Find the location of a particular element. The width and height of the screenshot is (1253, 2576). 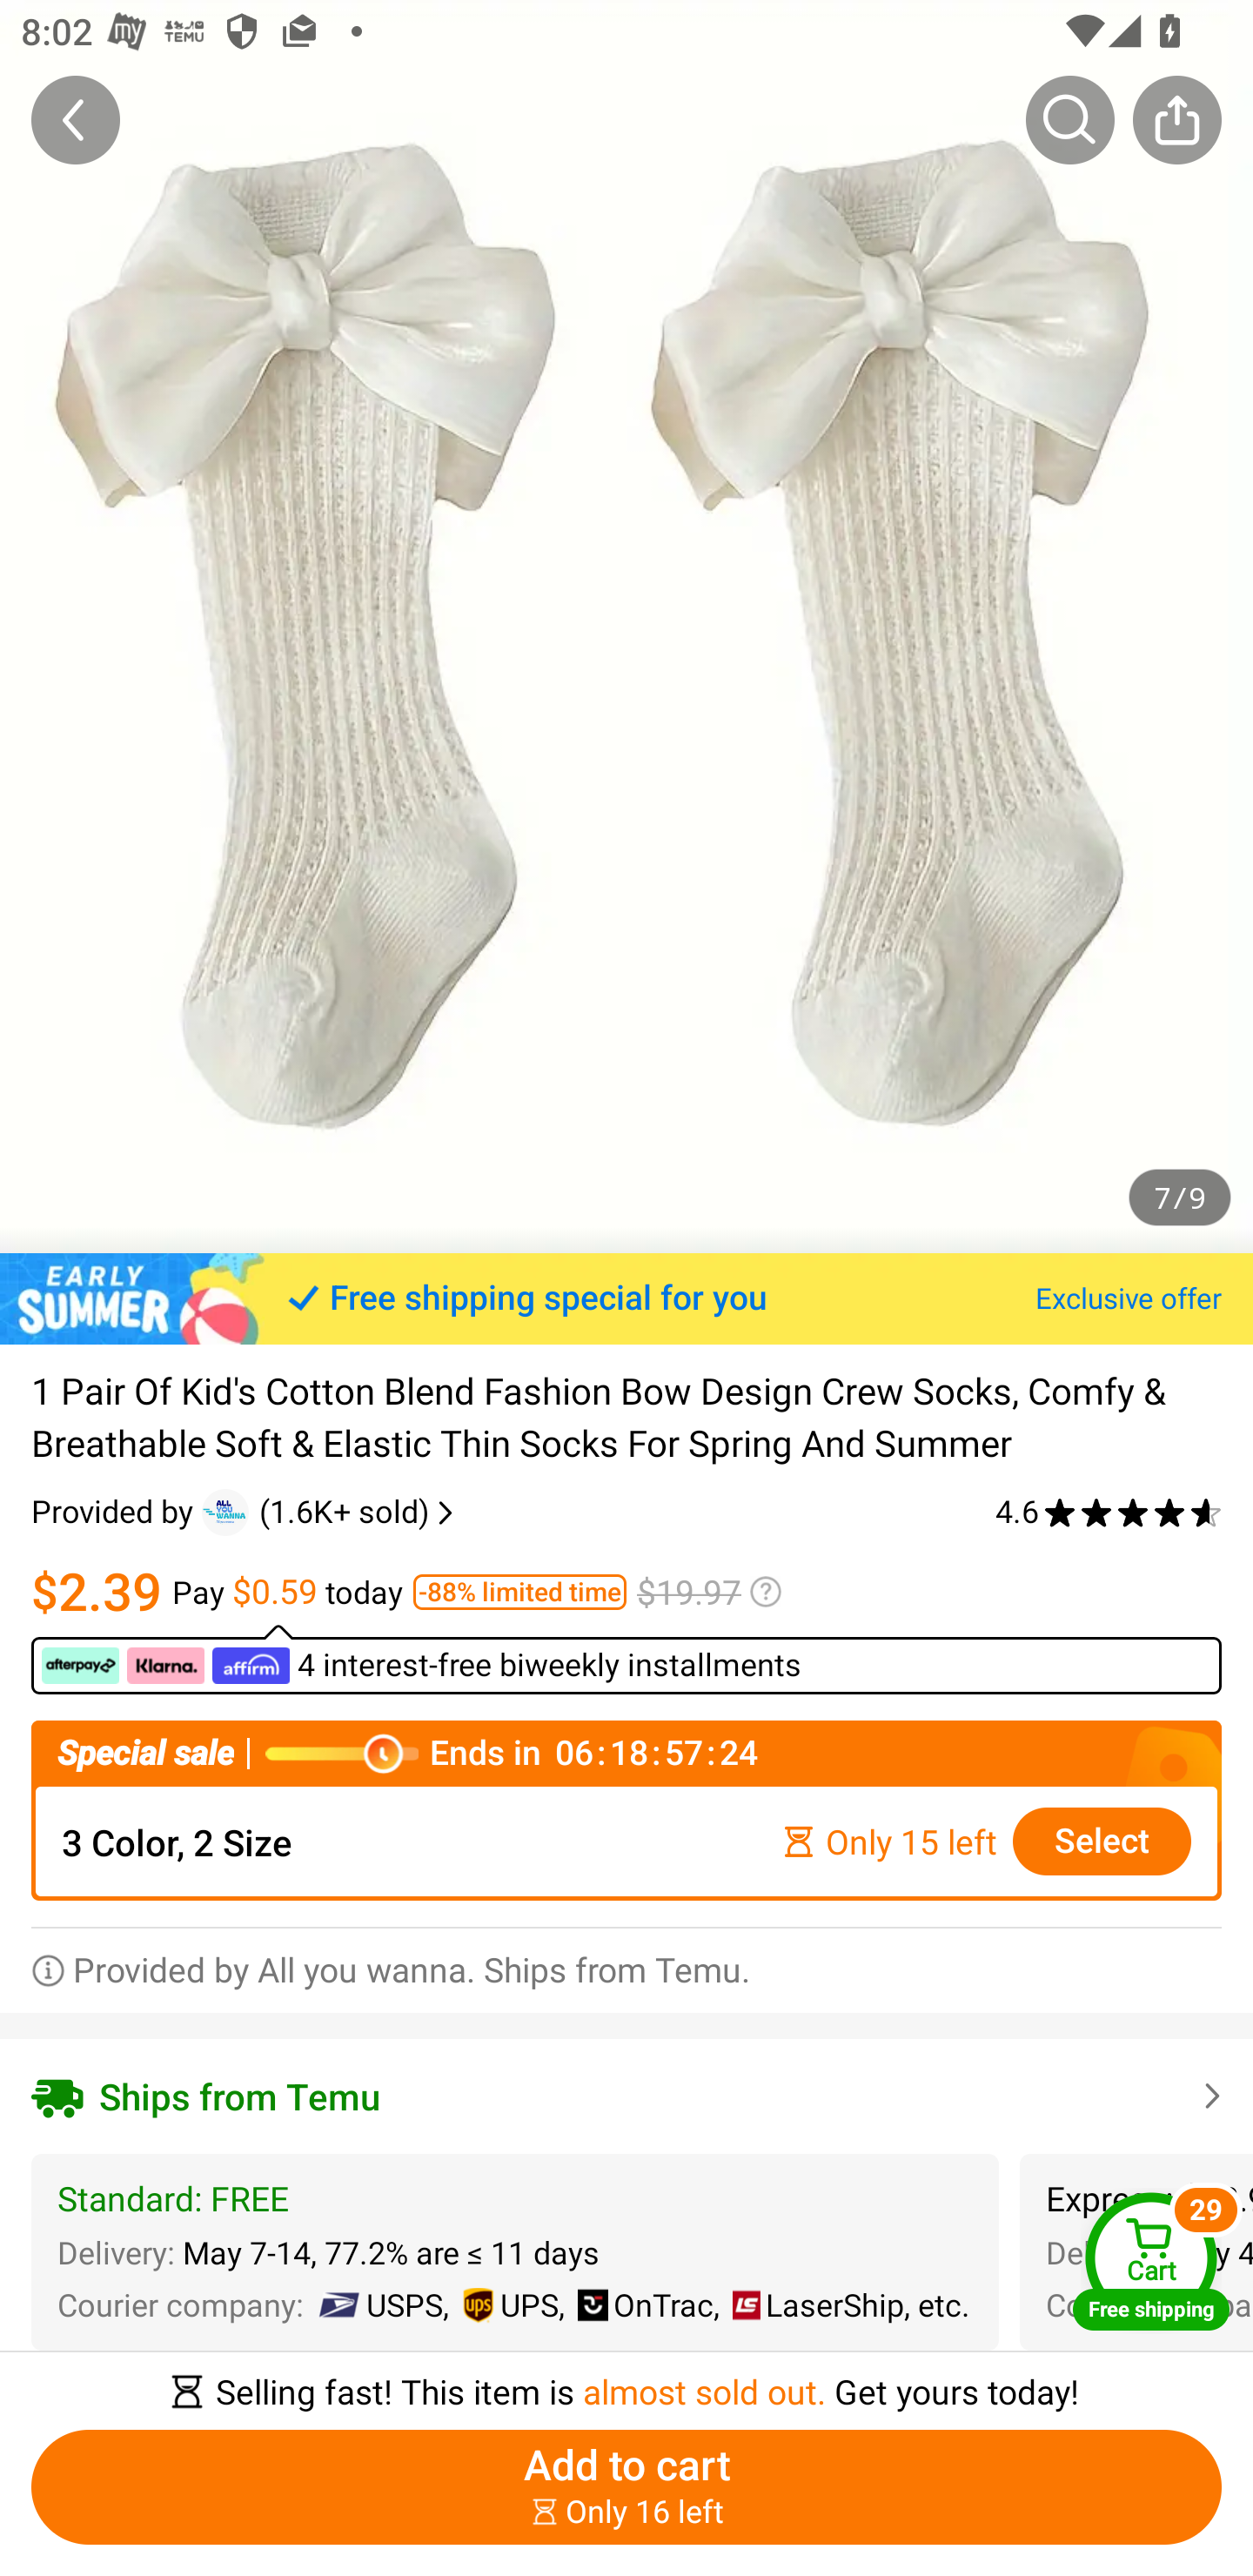

￼ ￼ ￼ 4 interest-free biweekly installments is located at coordinates (626, 1659).